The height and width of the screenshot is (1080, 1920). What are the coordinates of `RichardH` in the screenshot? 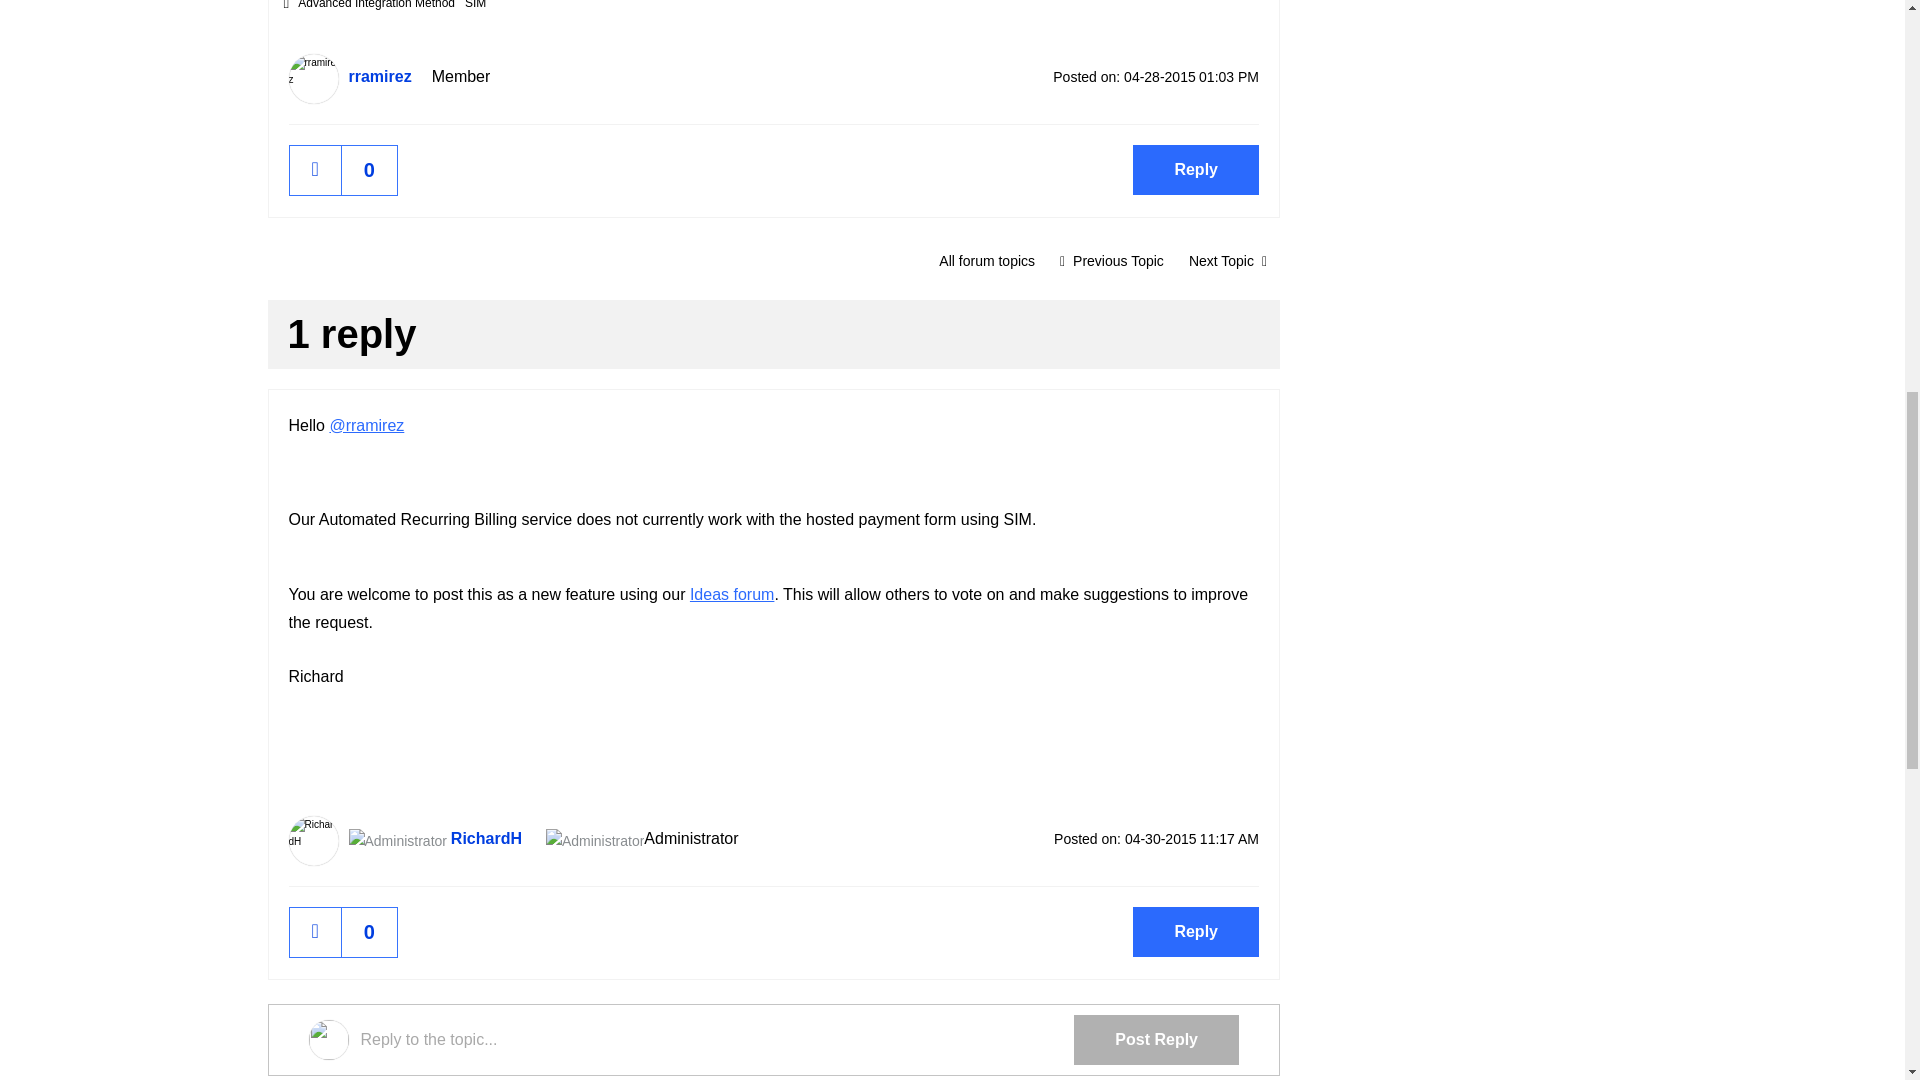 It's located at (312, 841).